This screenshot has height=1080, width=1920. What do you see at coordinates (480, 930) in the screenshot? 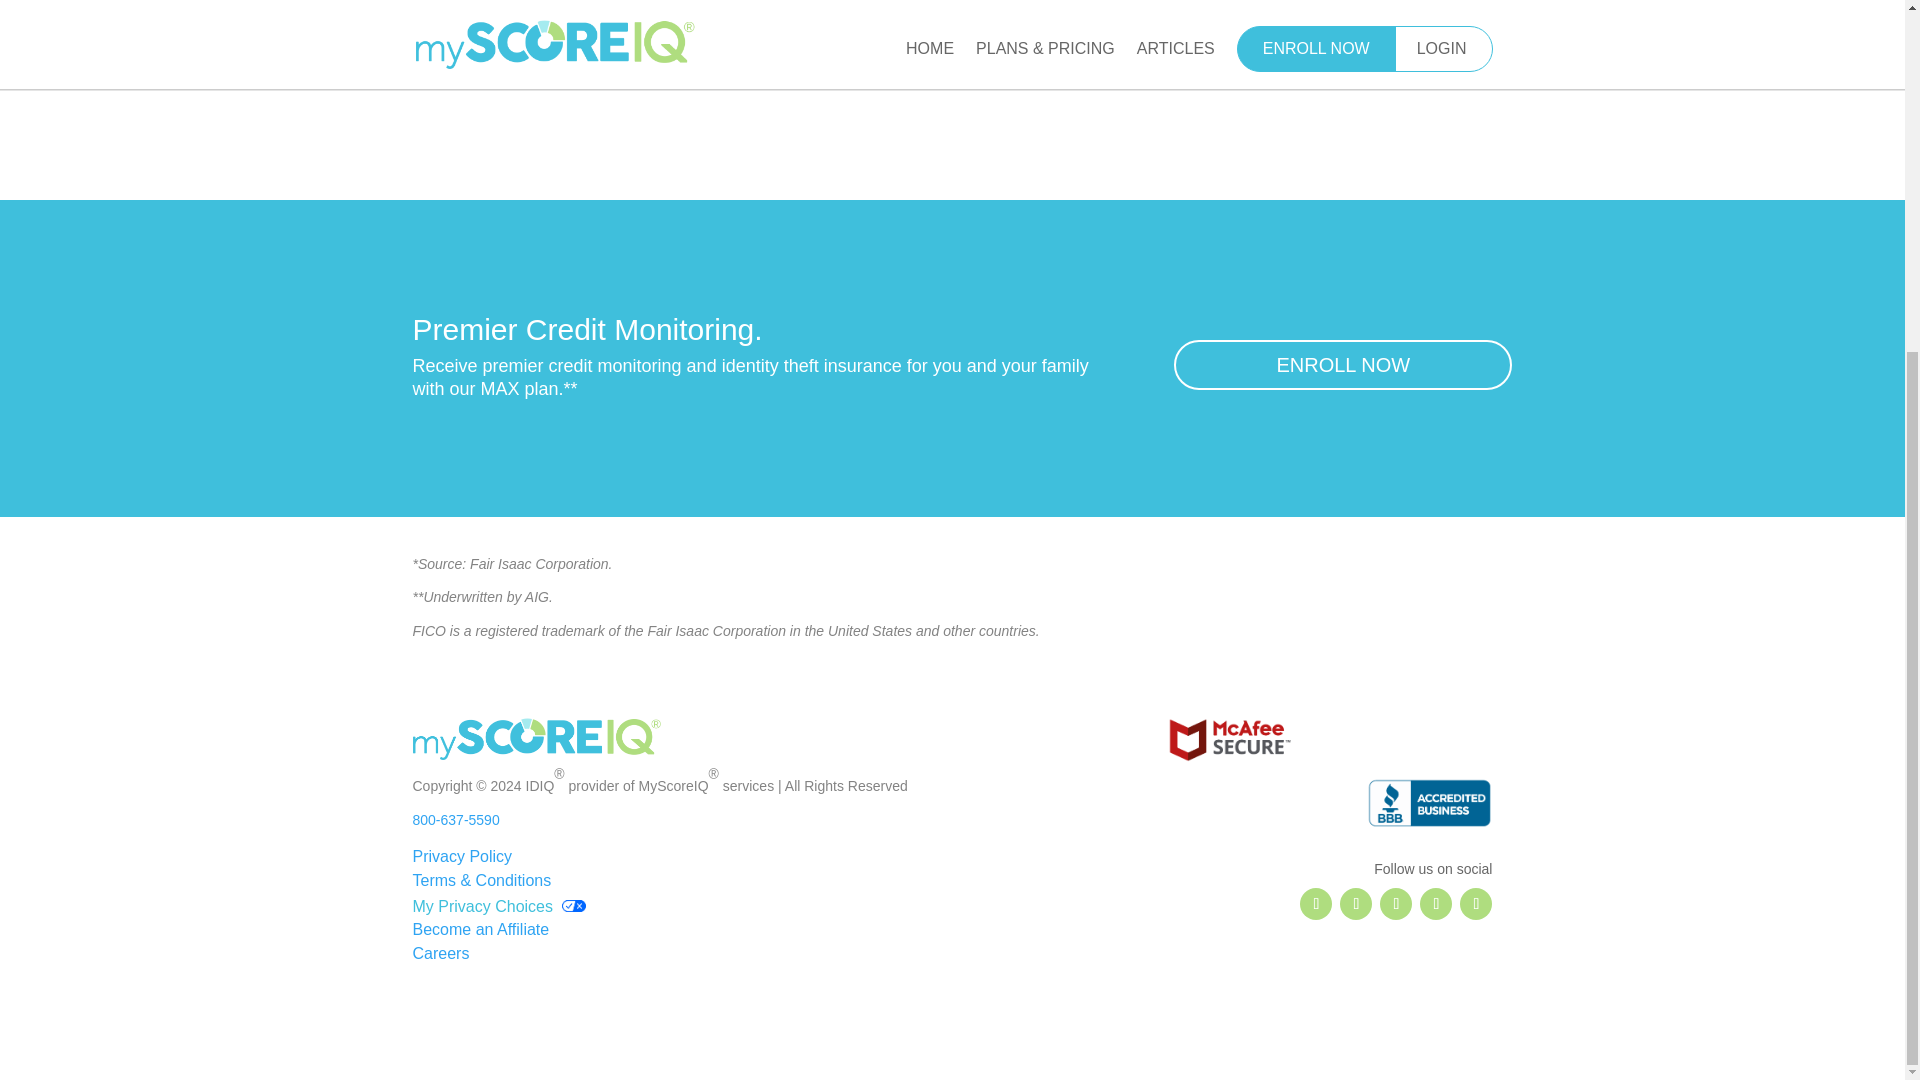
I see `Become an Affiliate` at bounding box center [480, 930].